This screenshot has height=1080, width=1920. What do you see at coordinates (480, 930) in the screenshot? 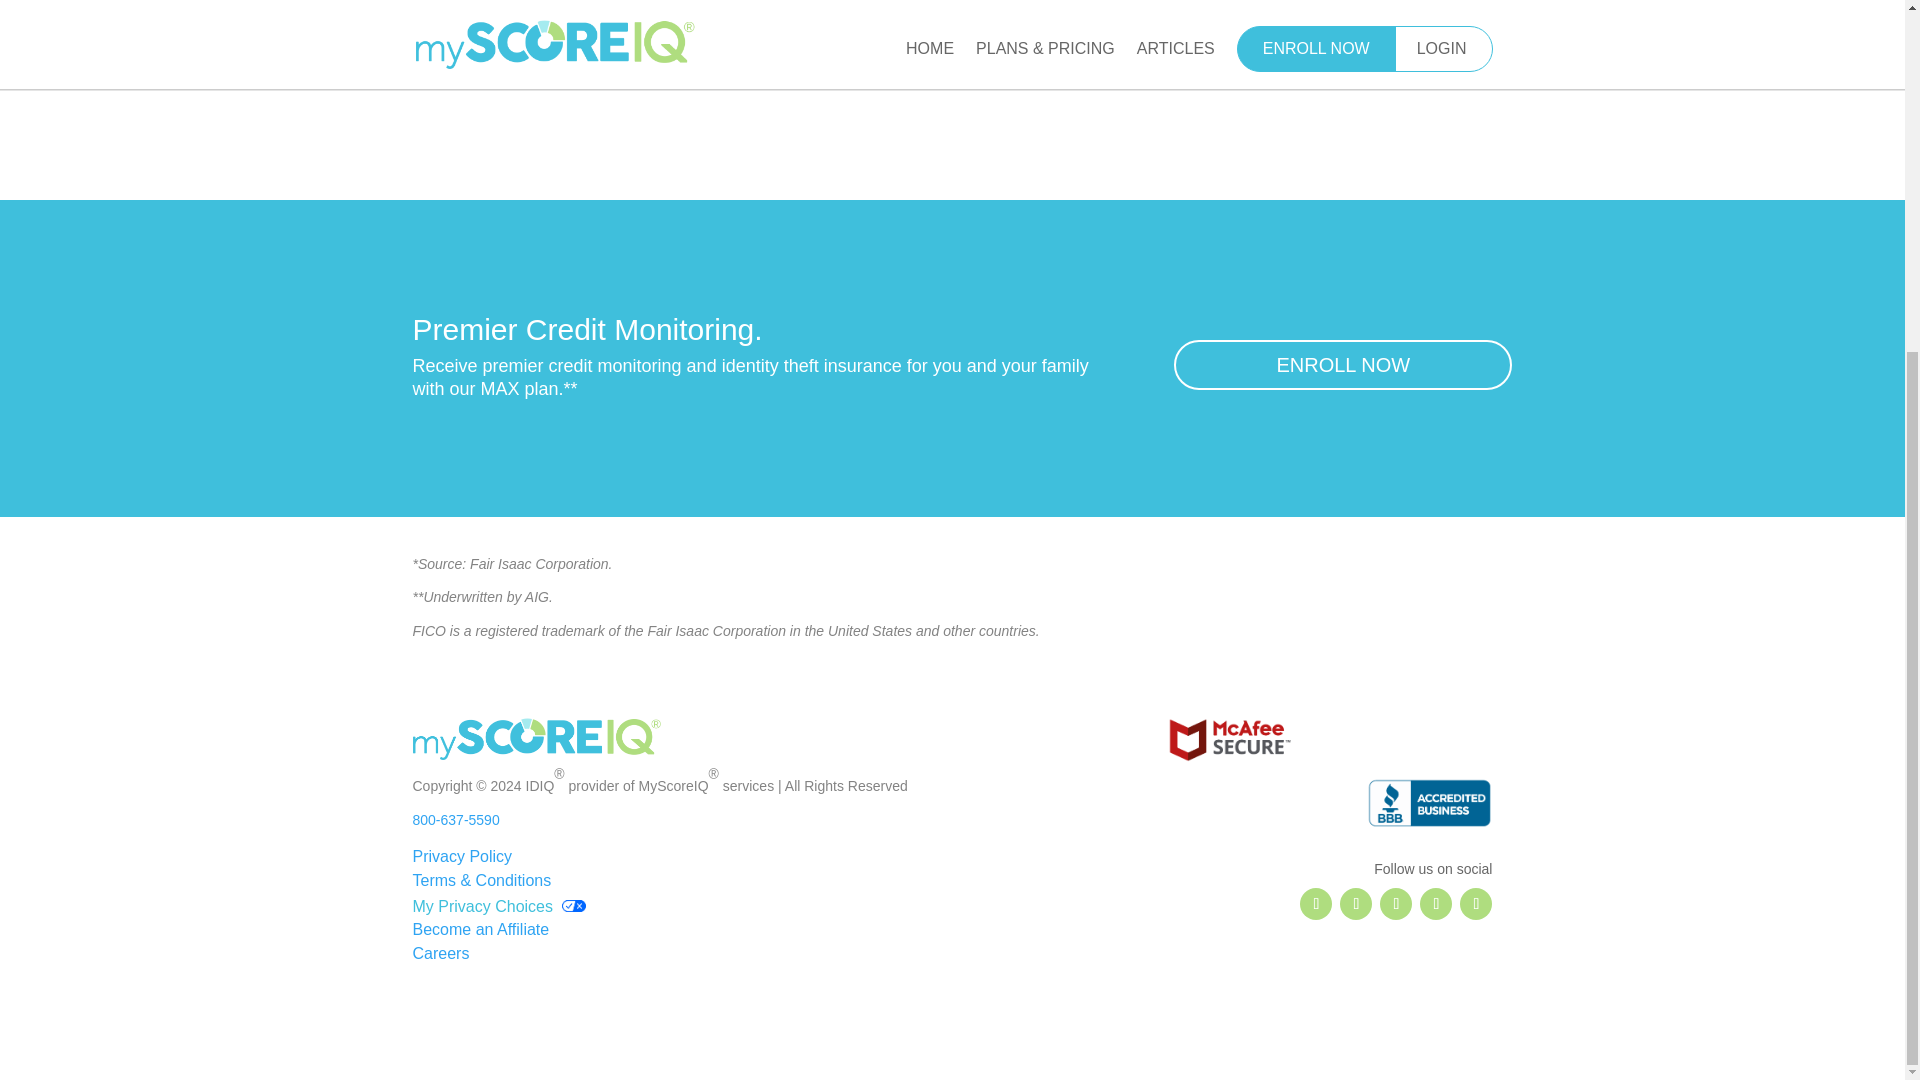
I see `Become an Affiliate` at bounding box center [480, 930].